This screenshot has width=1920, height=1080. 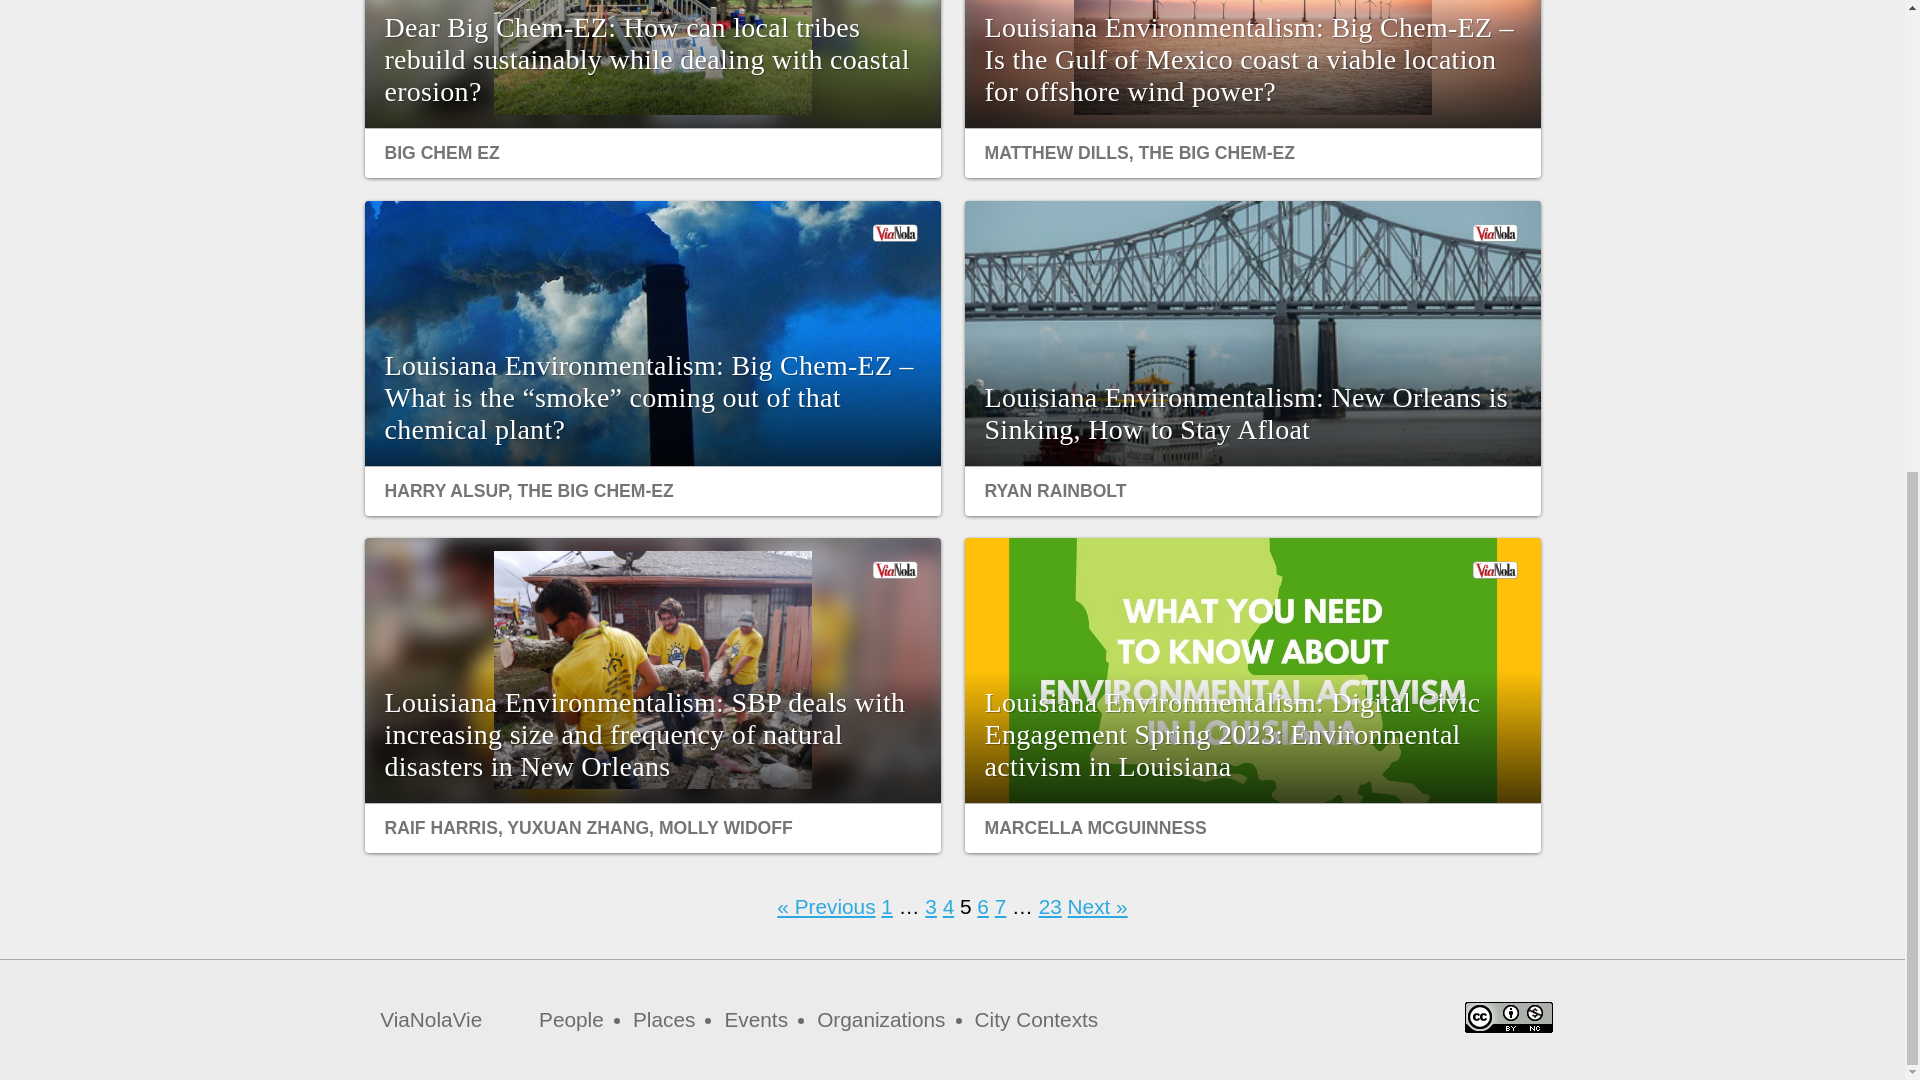 I want to click on YUXUAN ZHANG, so click(x=577, y=828).